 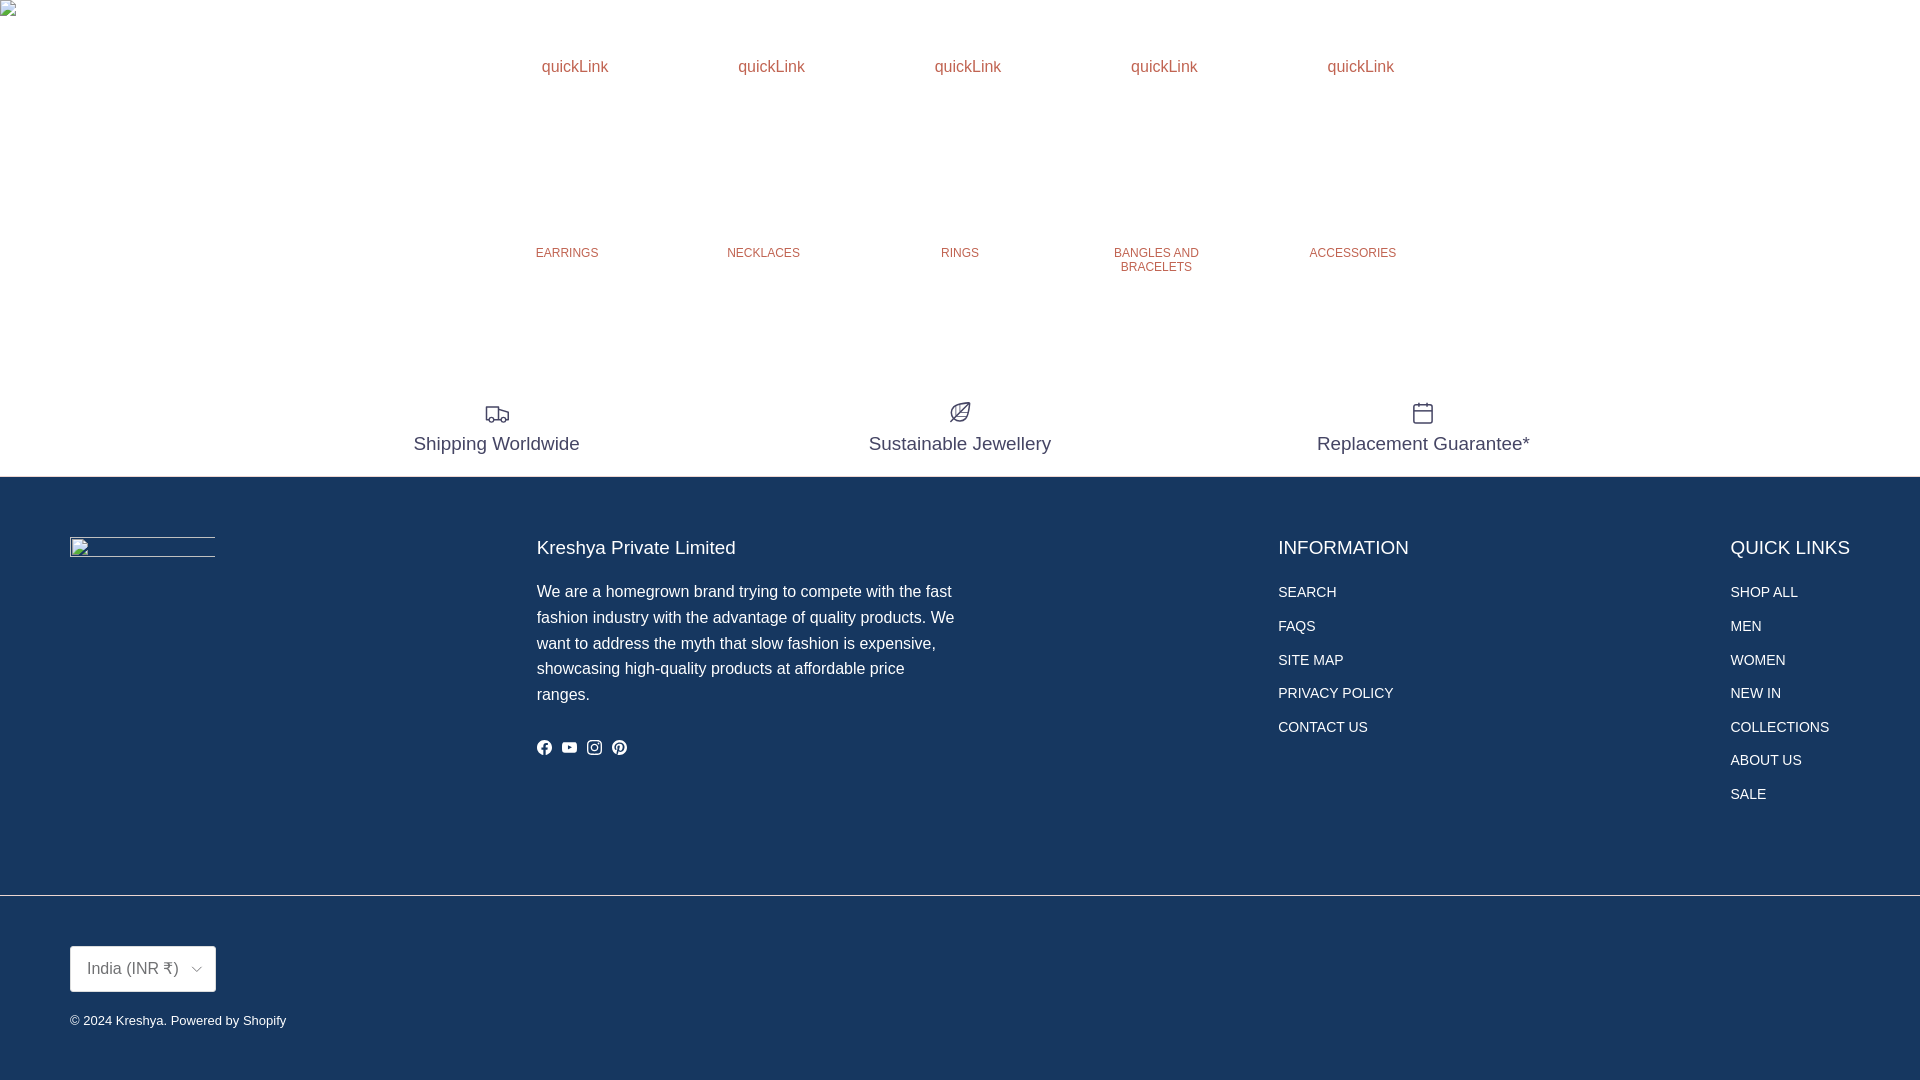 What do you see at coordinates (620, 746) in the screenshot?
I see `Kreshya on Pinterest` at bounding box center [620, 746].